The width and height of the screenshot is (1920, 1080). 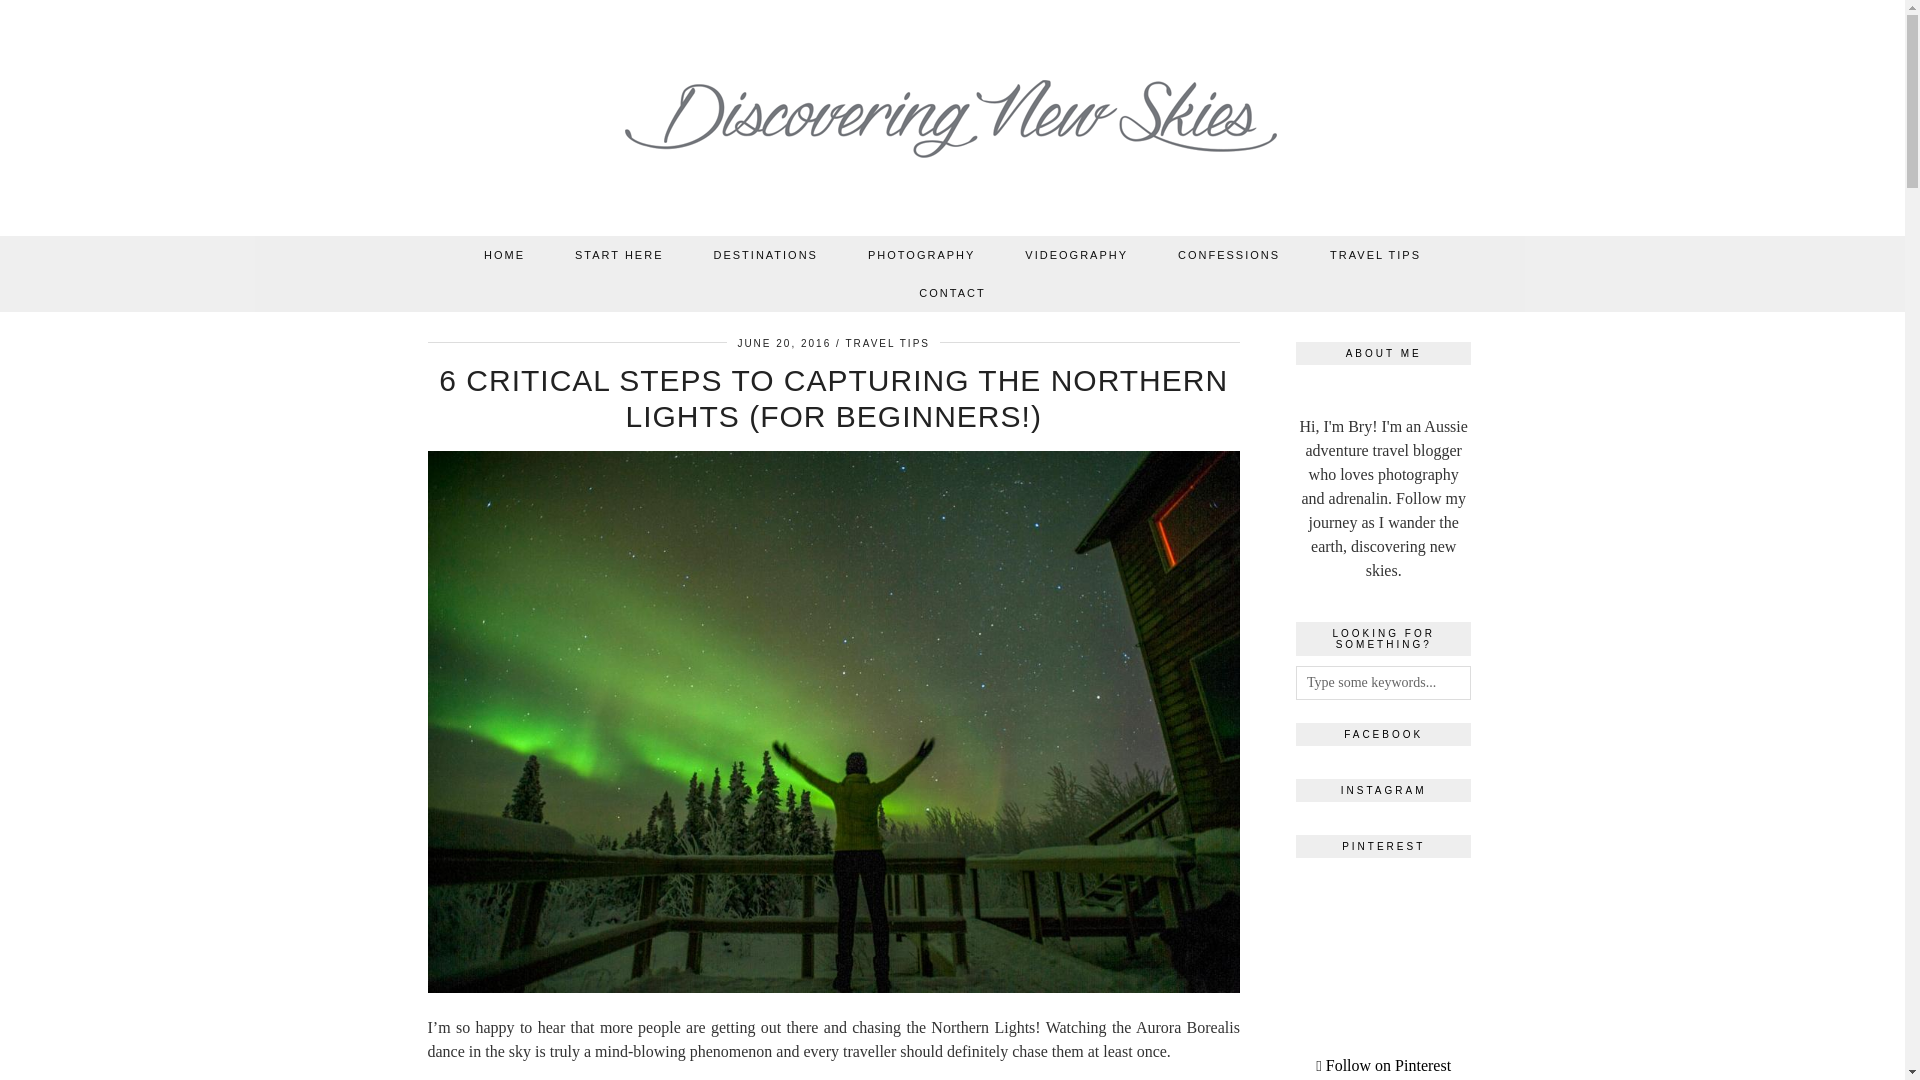 What do you see at coordinates (921, 255) in the screenshot?
I see `PHOTOGRAPHY` at bounding box center [921, 255].